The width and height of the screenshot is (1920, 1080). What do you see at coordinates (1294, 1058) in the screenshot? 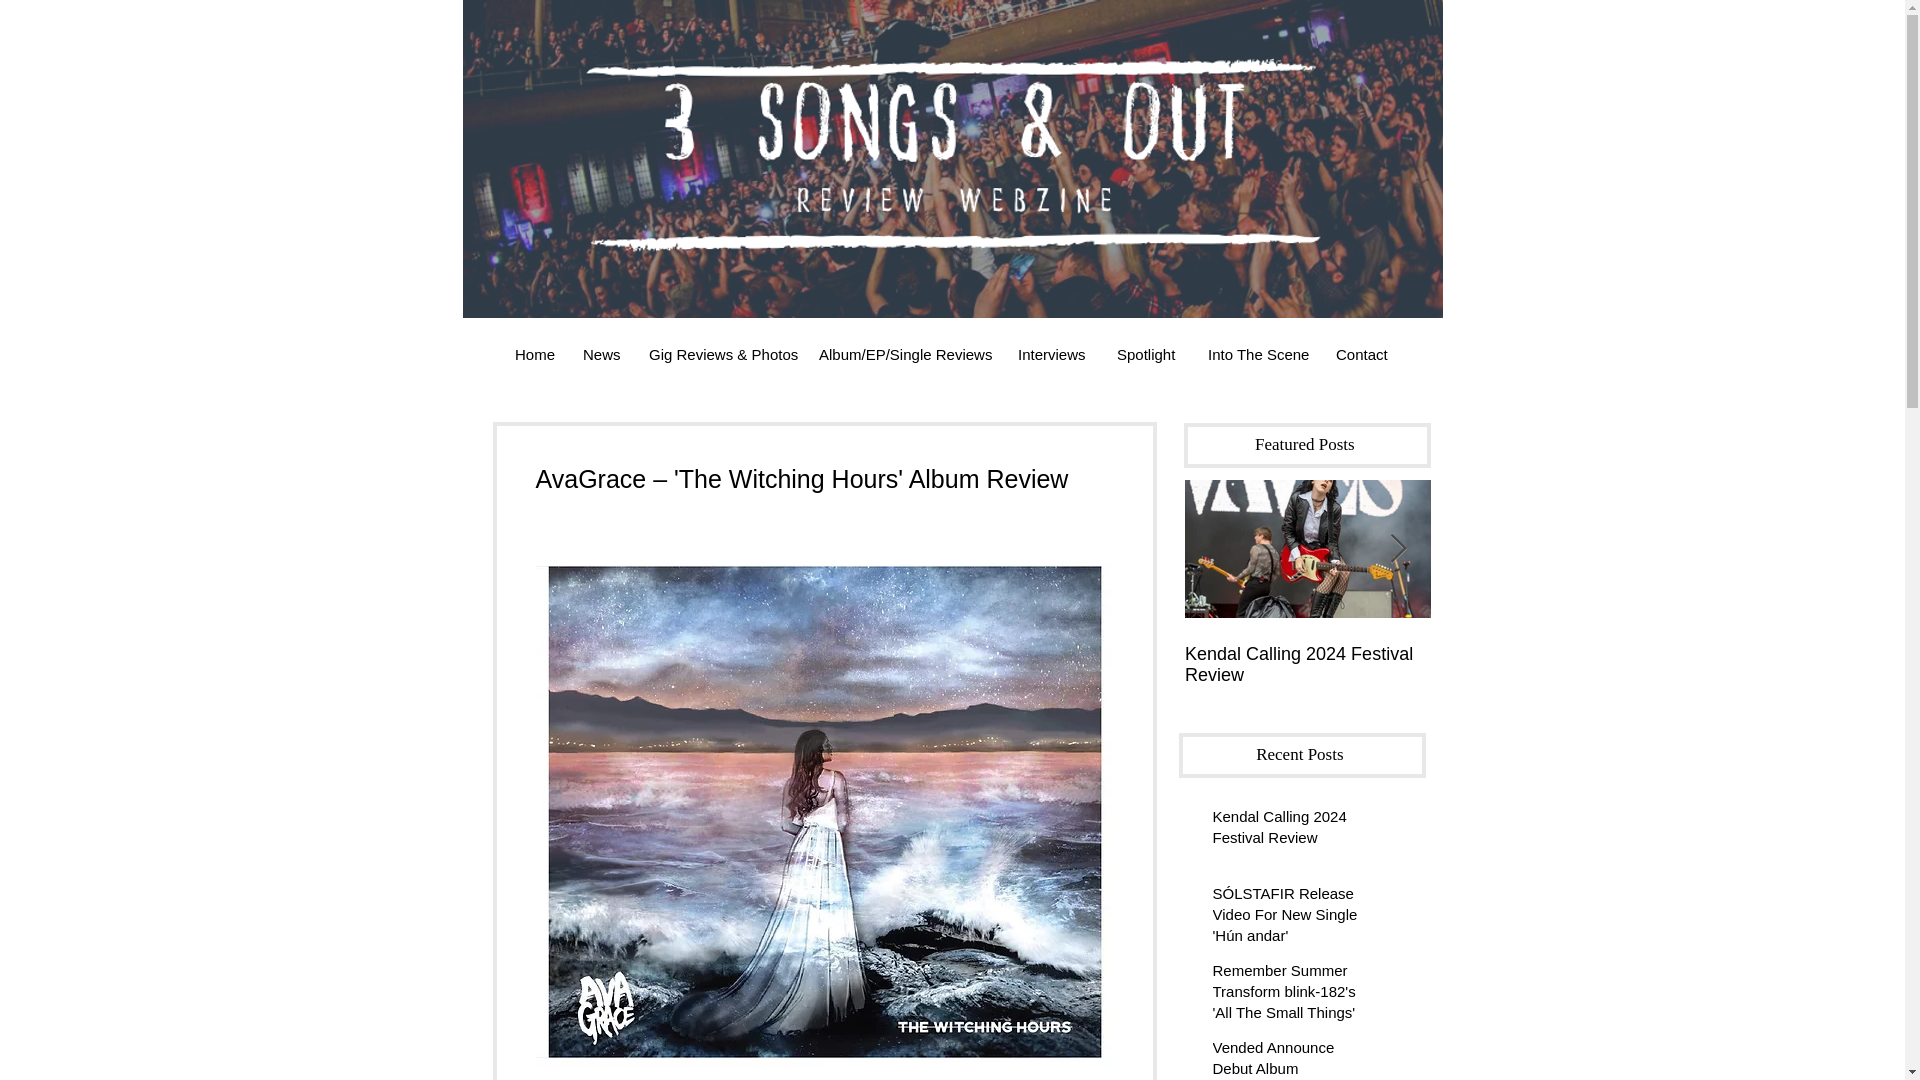
I see `Vended Announce Debut Album` at bounding box center [1294, 1058].